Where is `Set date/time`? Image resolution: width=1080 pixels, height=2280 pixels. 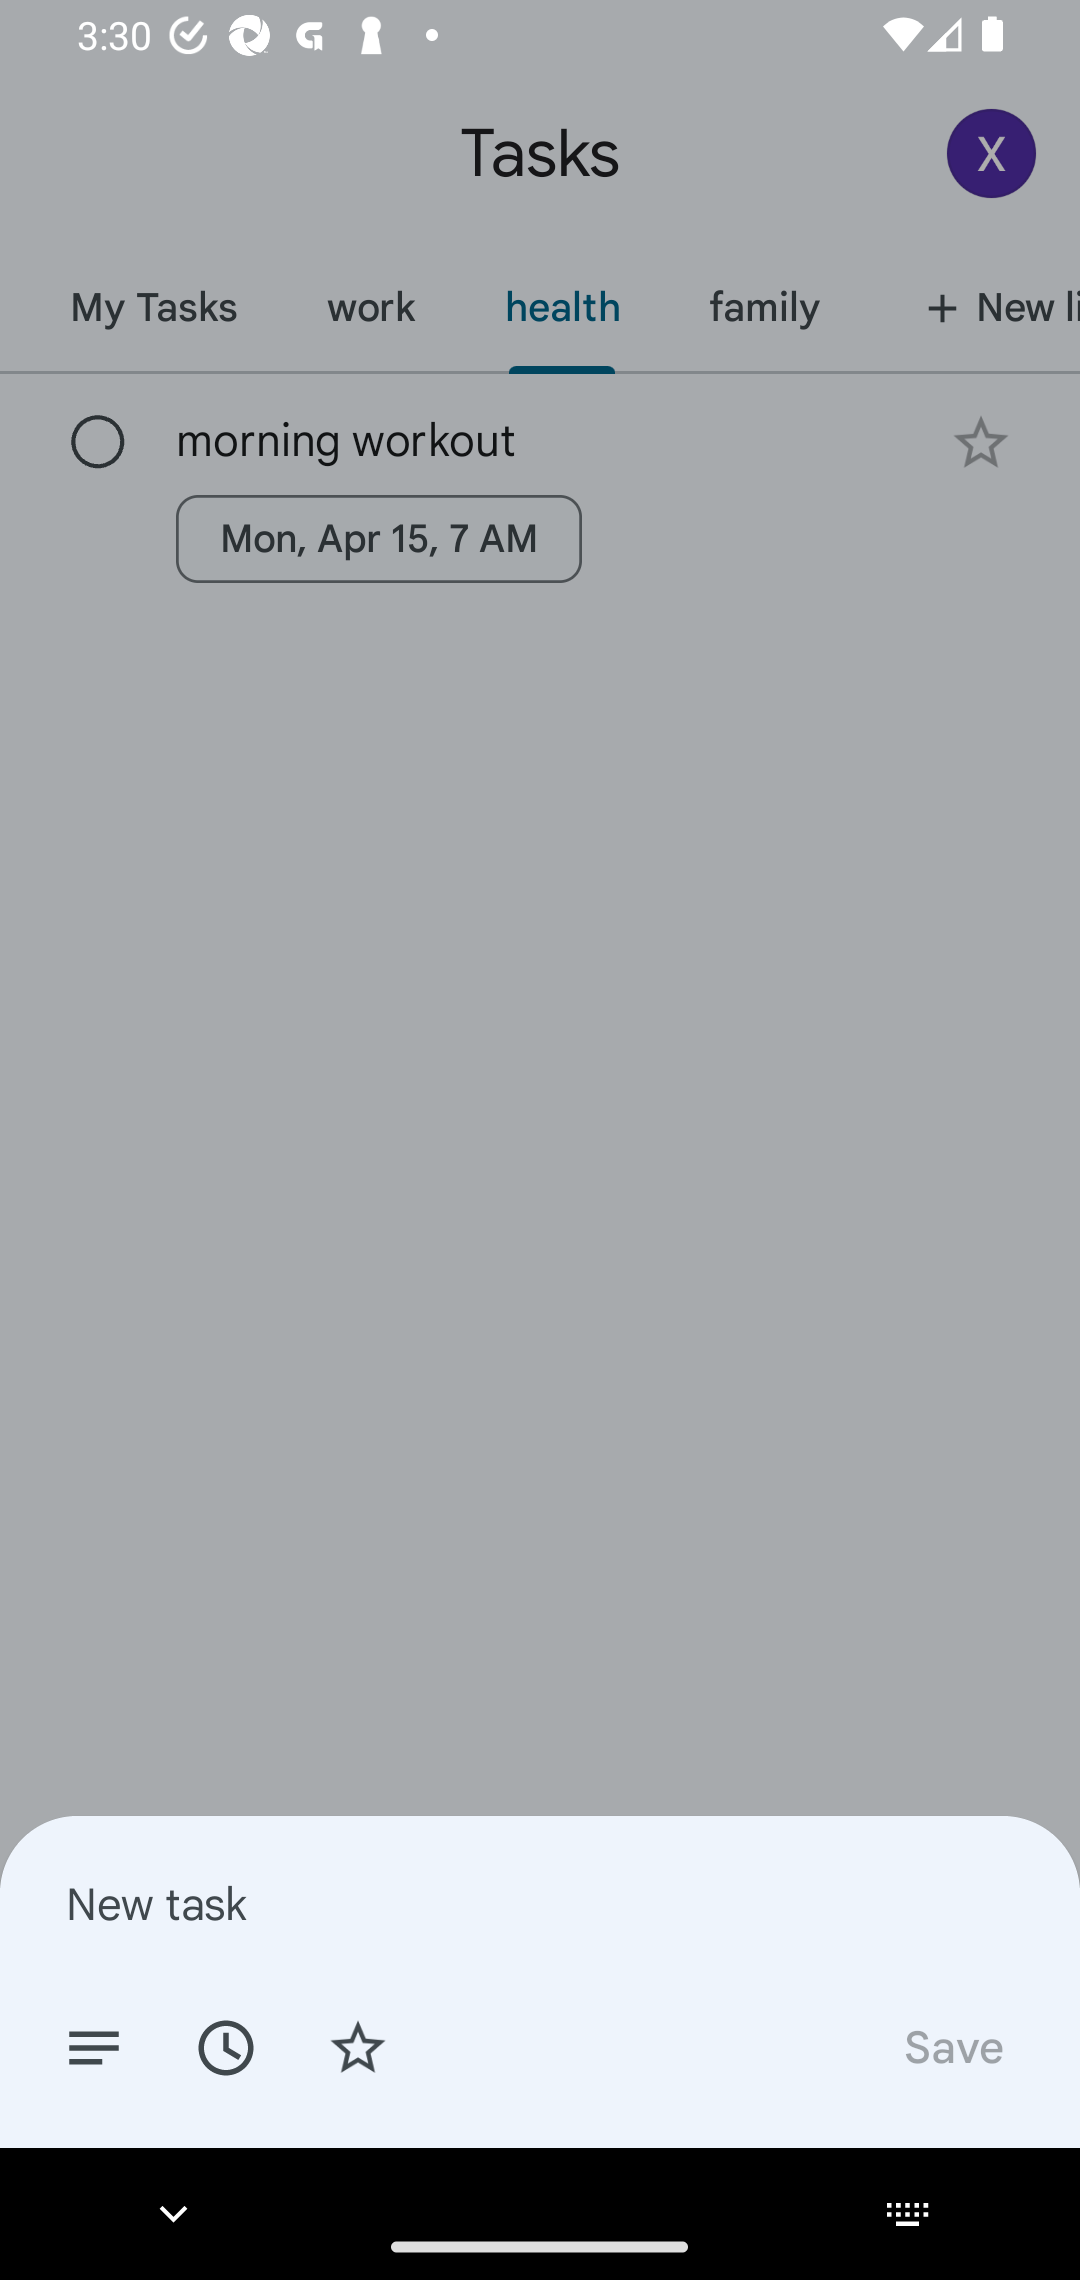 Set date/time is located at coordinates (225, 2046).